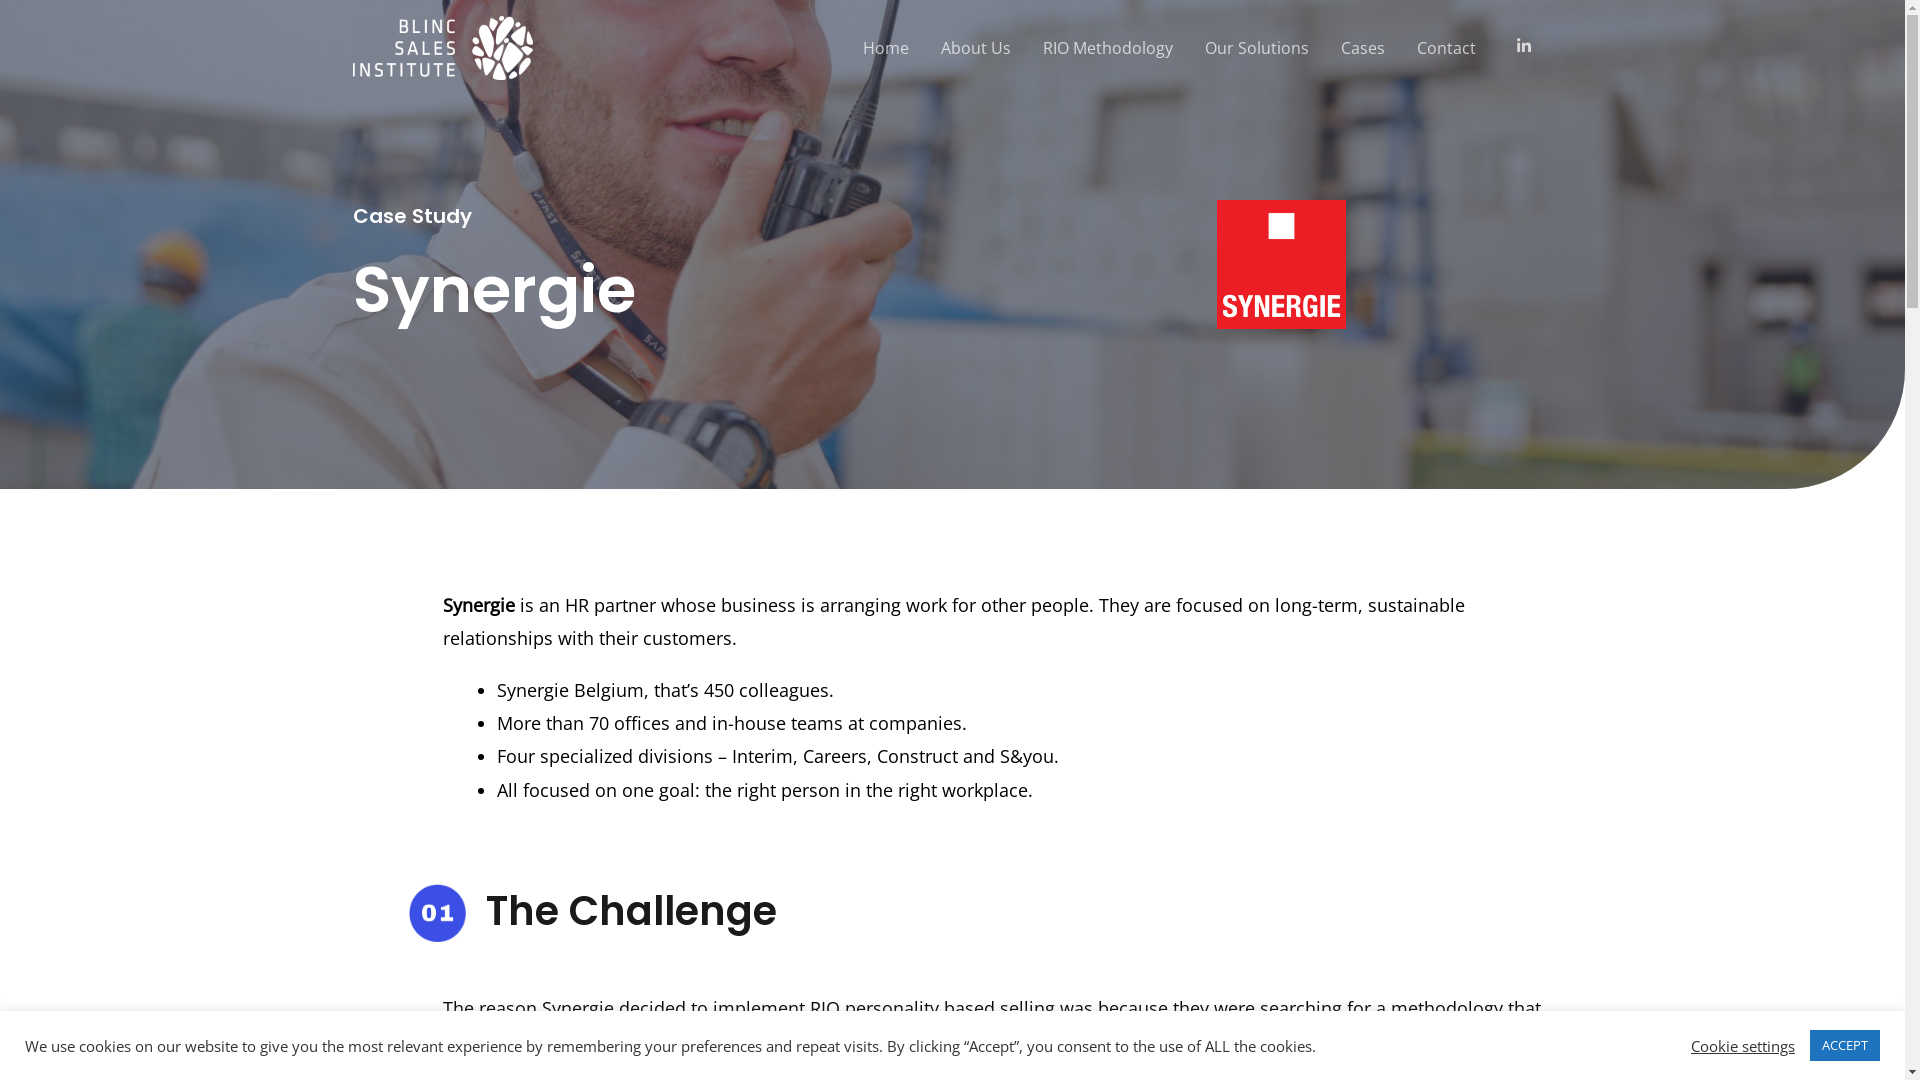 This screenshot has height=1080, width=1920. I want to click on Home, so click(886, 48).